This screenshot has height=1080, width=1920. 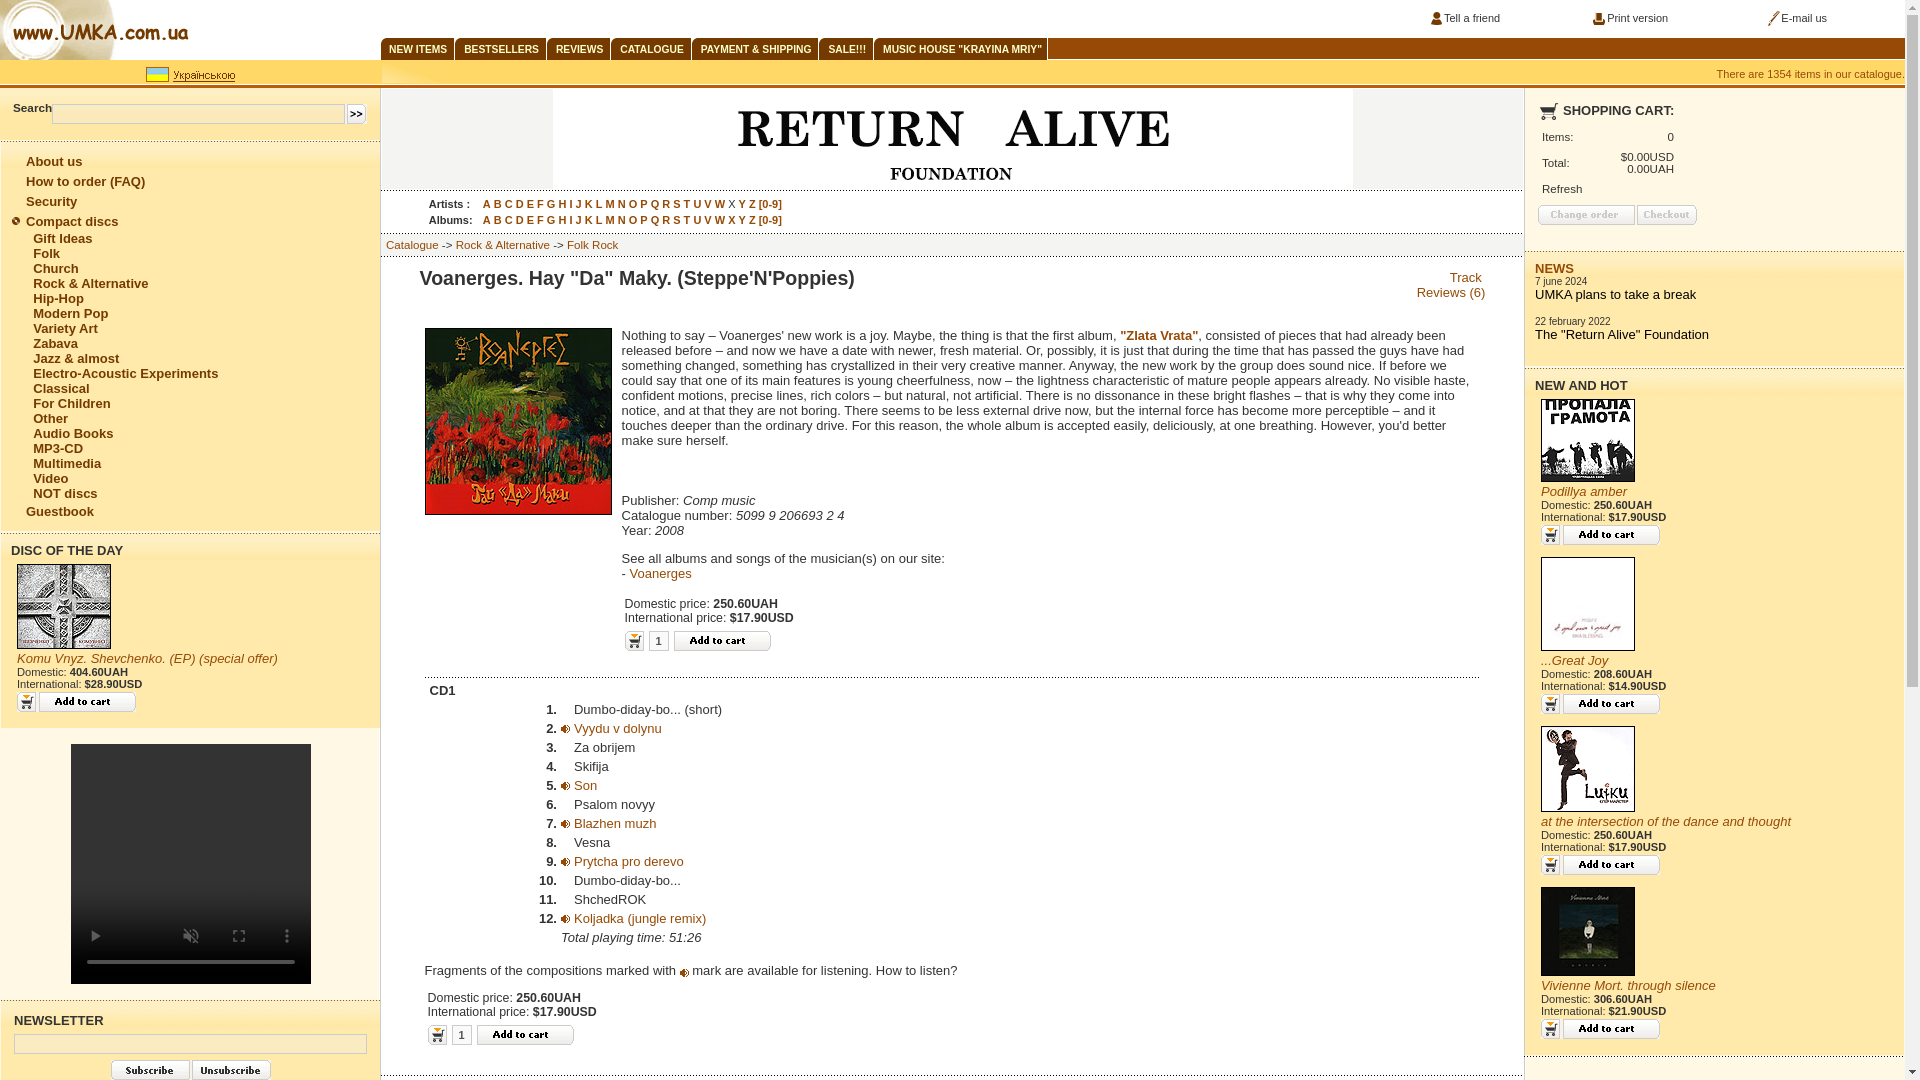 What do you see at coordinates (55, 268) in the screenshot?
I see `Church` at bounding box center [55, 268].